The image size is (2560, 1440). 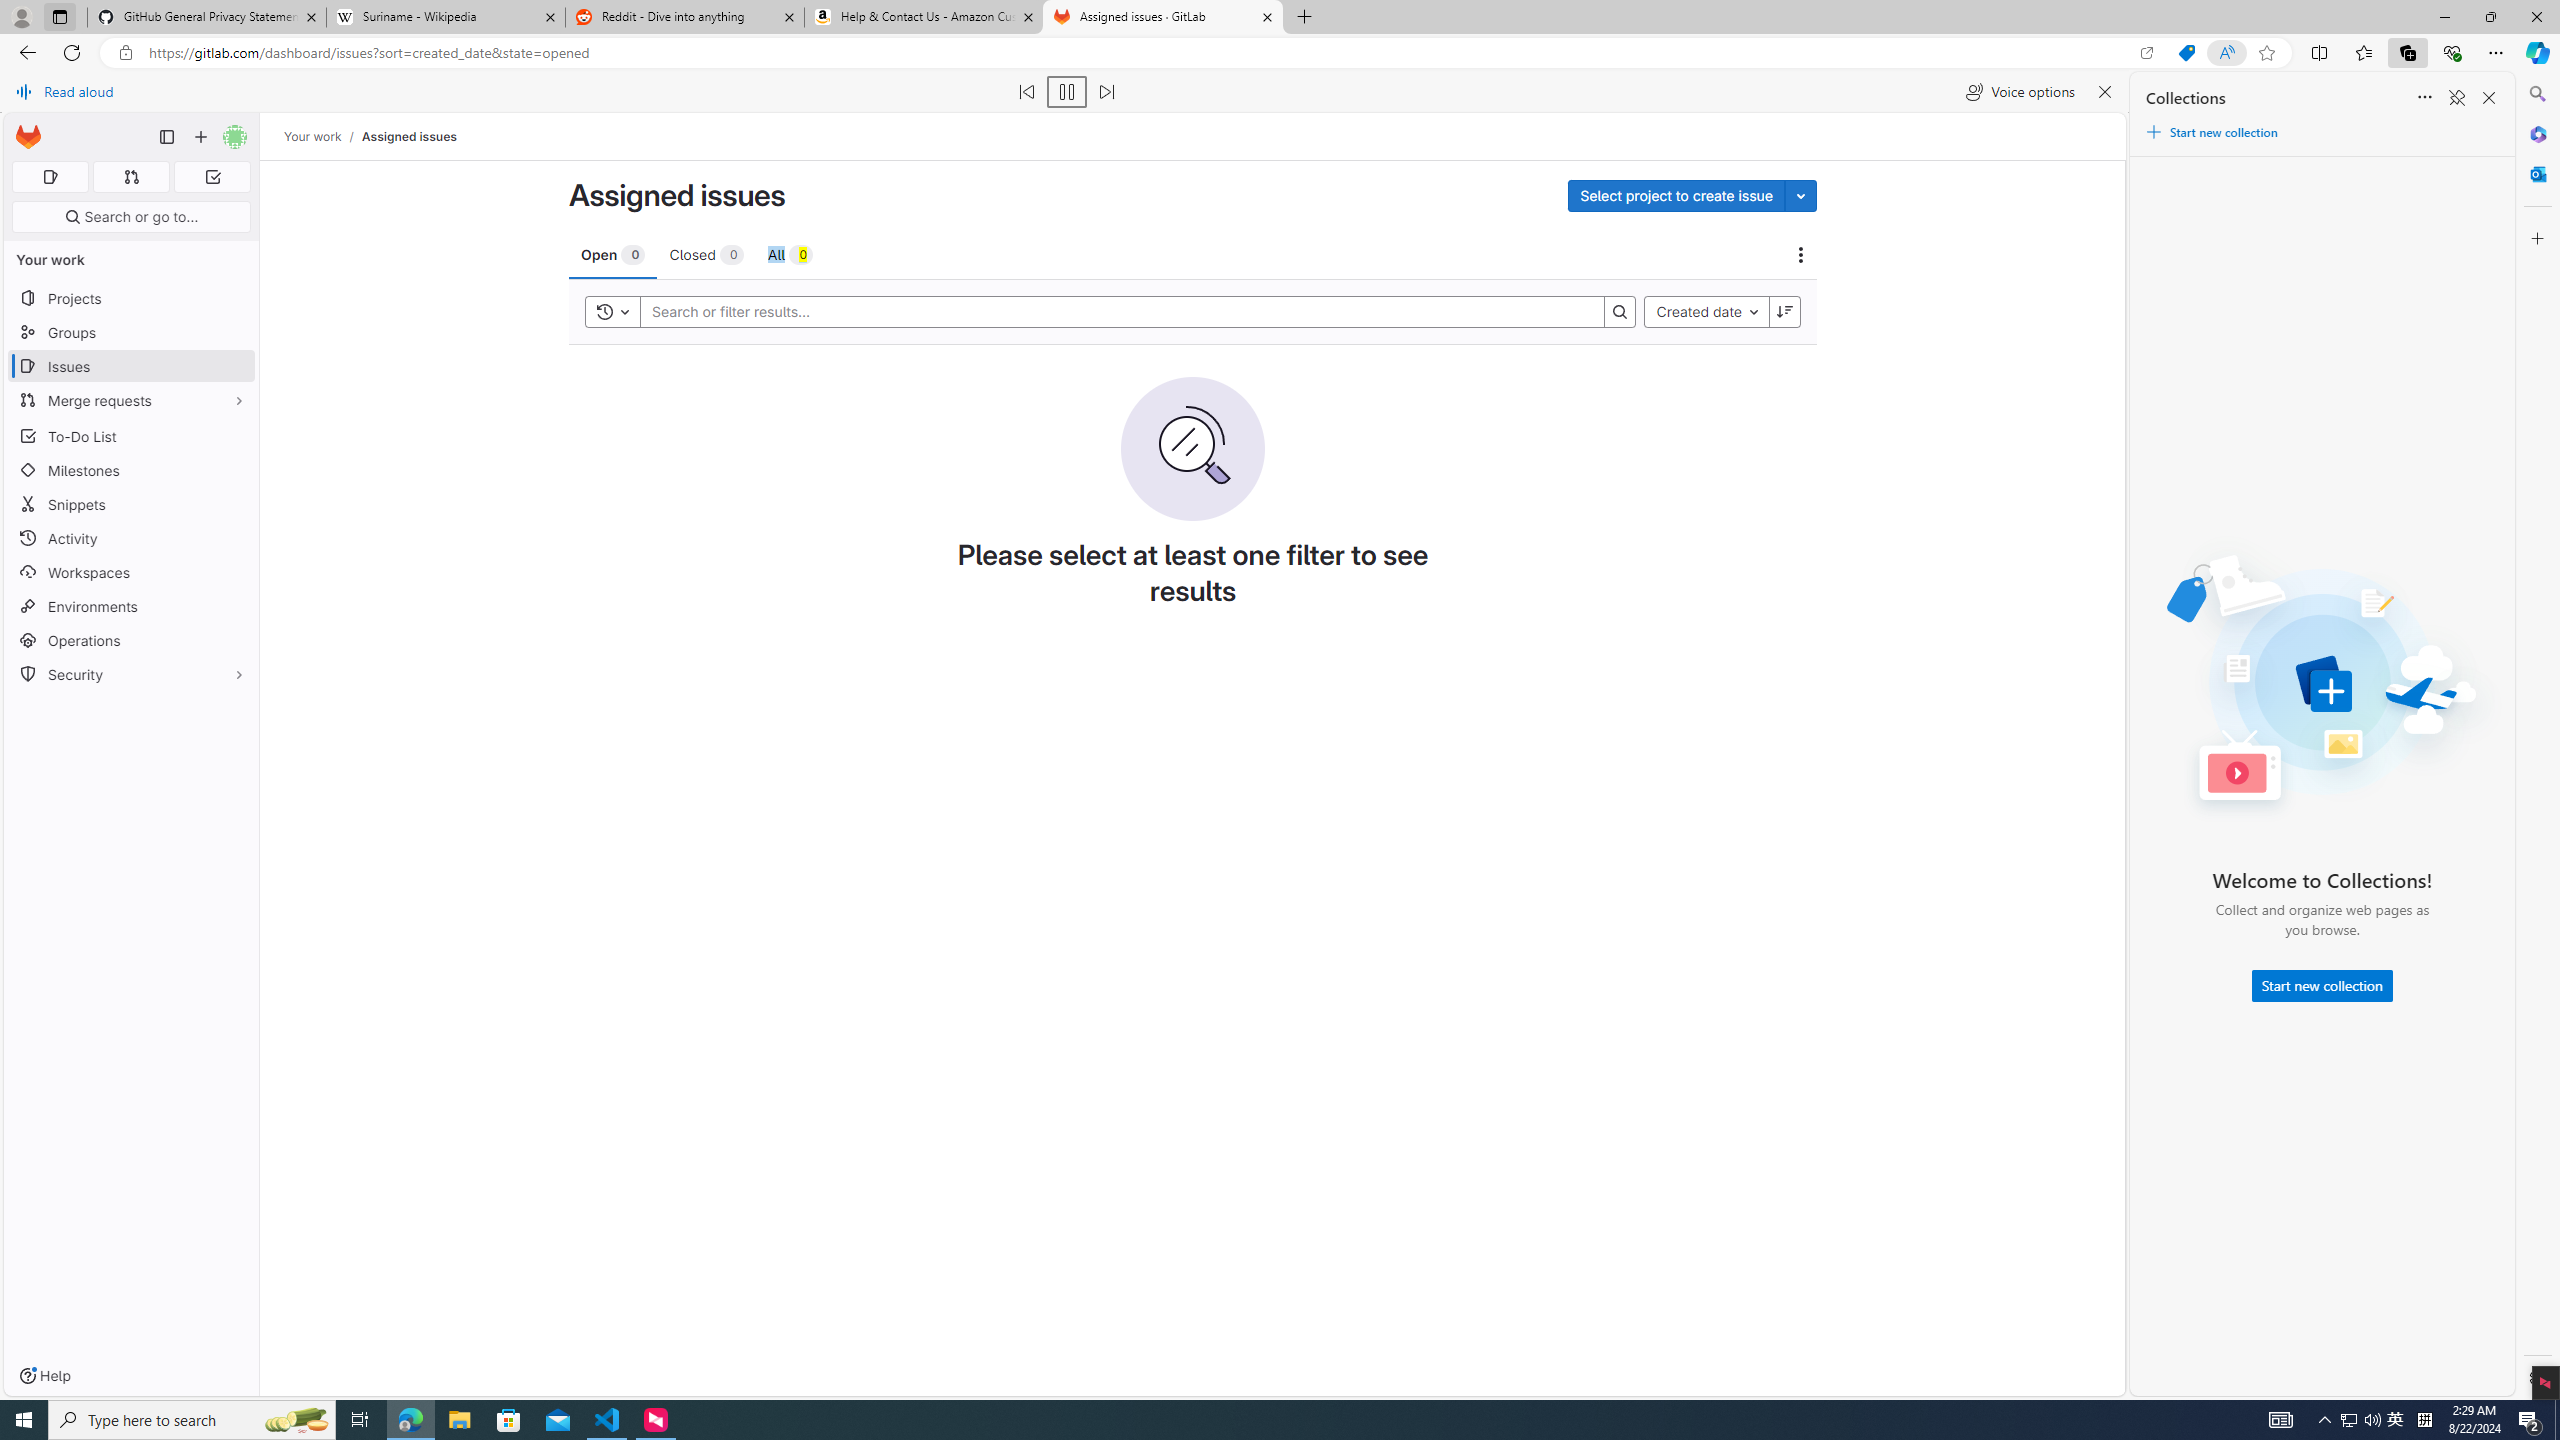 I want to click on Start new collection, so click(x=2322, y=986).